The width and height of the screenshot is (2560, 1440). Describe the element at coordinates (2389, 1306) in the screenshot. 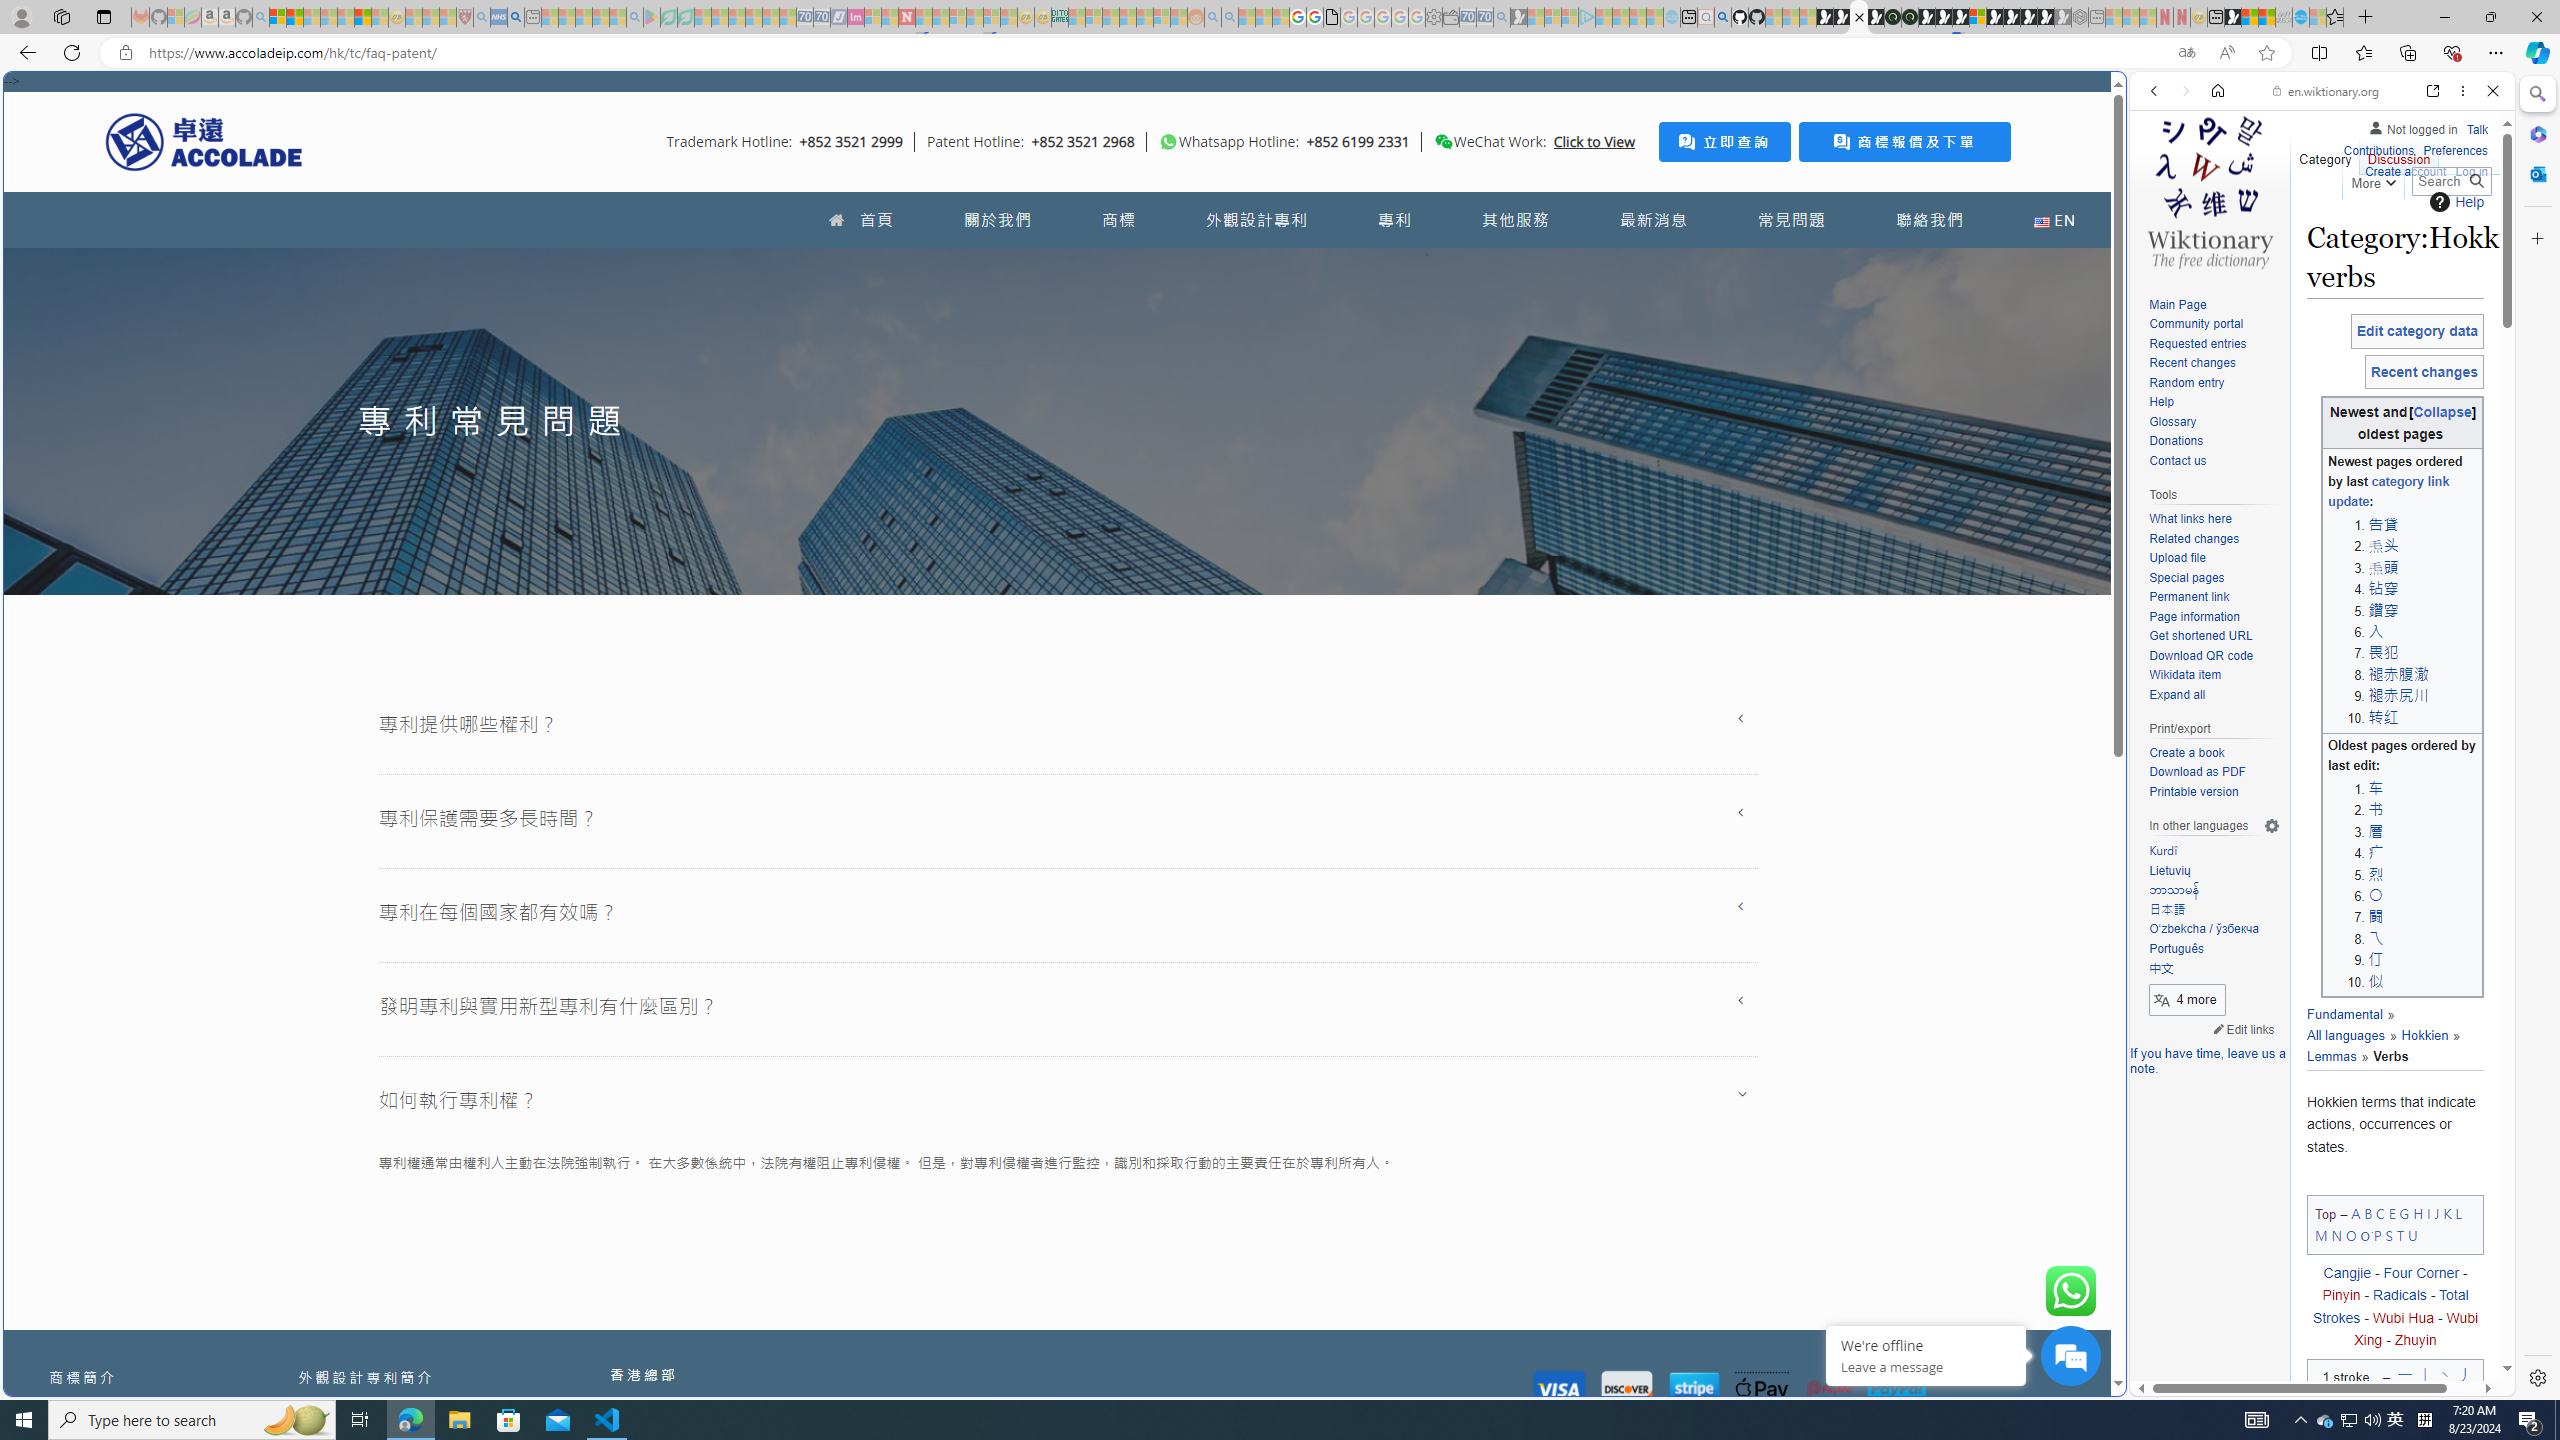

I see `Total Strokes` at that location.